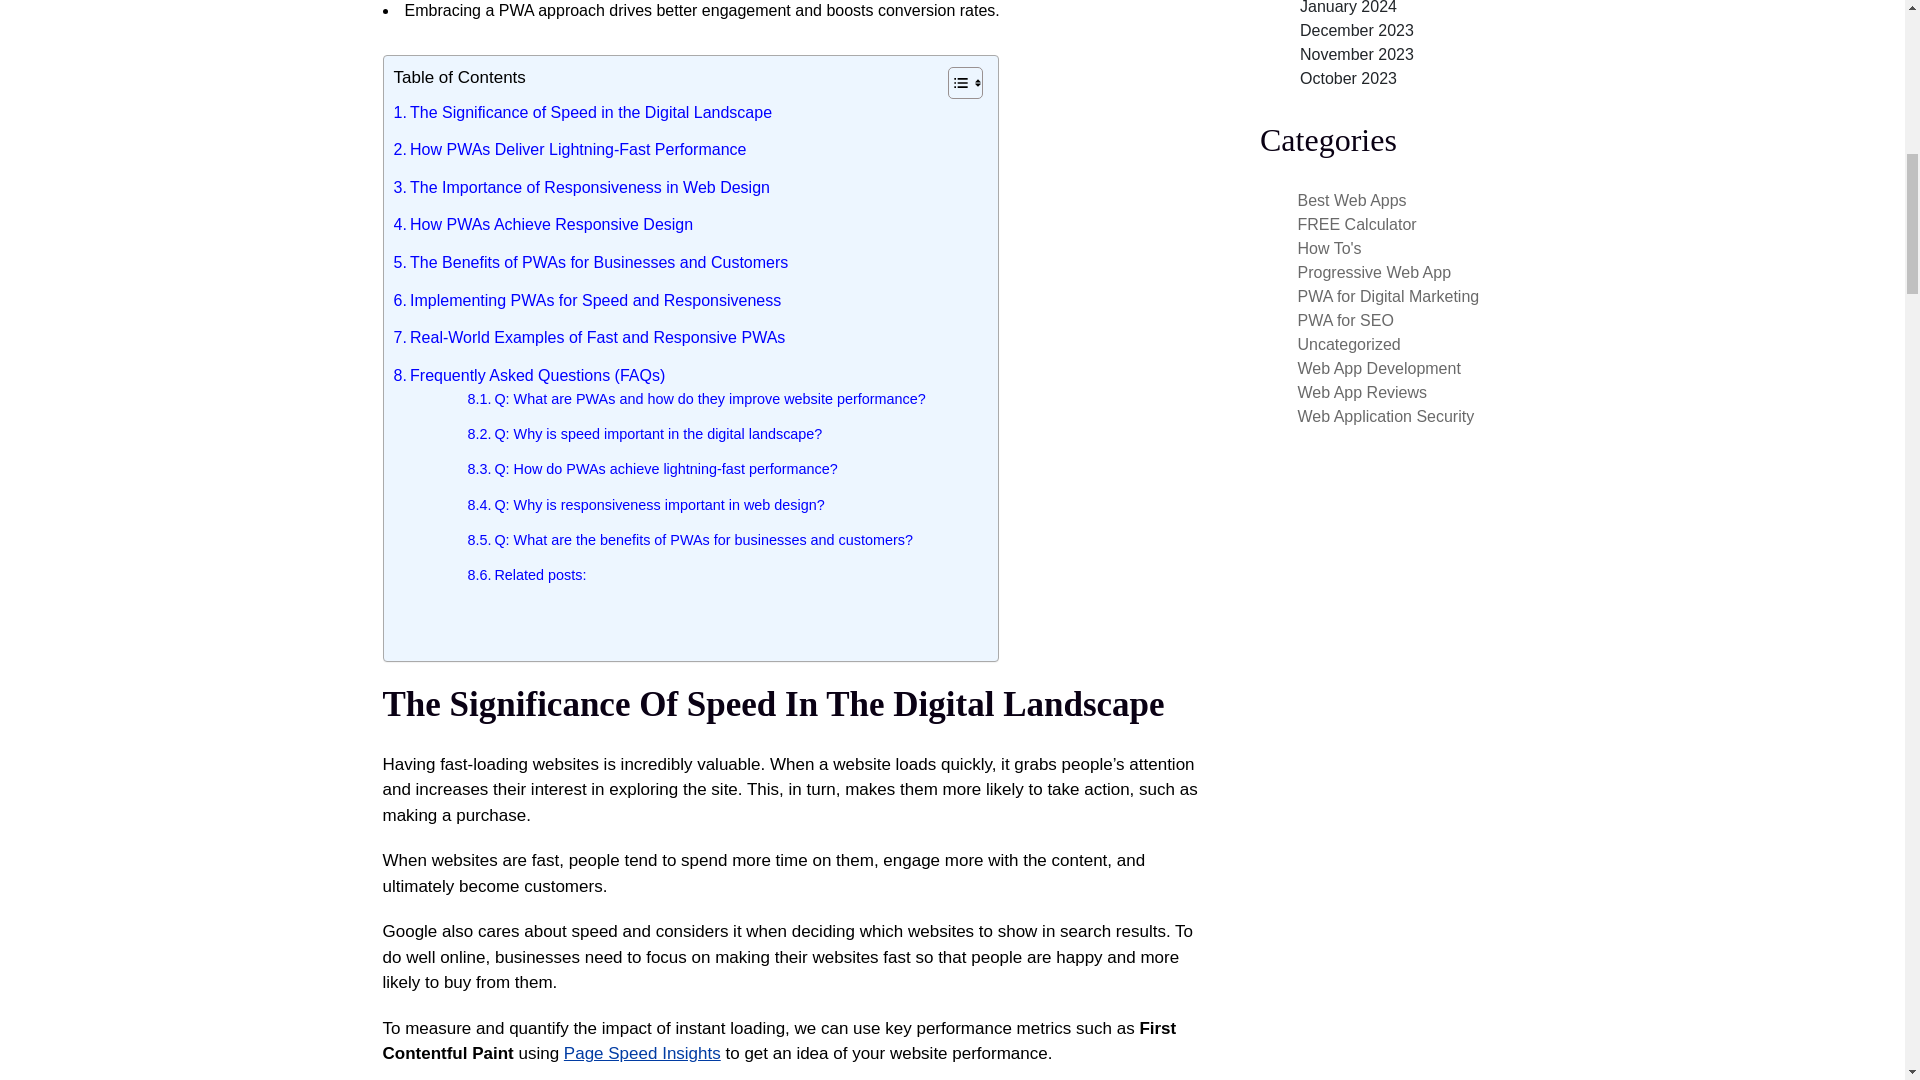 This screenshot has width=1920, height=1080. Describe the element at coordinates (581, 187) in the screenshot. I see `The Importance of Responsiveness in Web Design` at that location.